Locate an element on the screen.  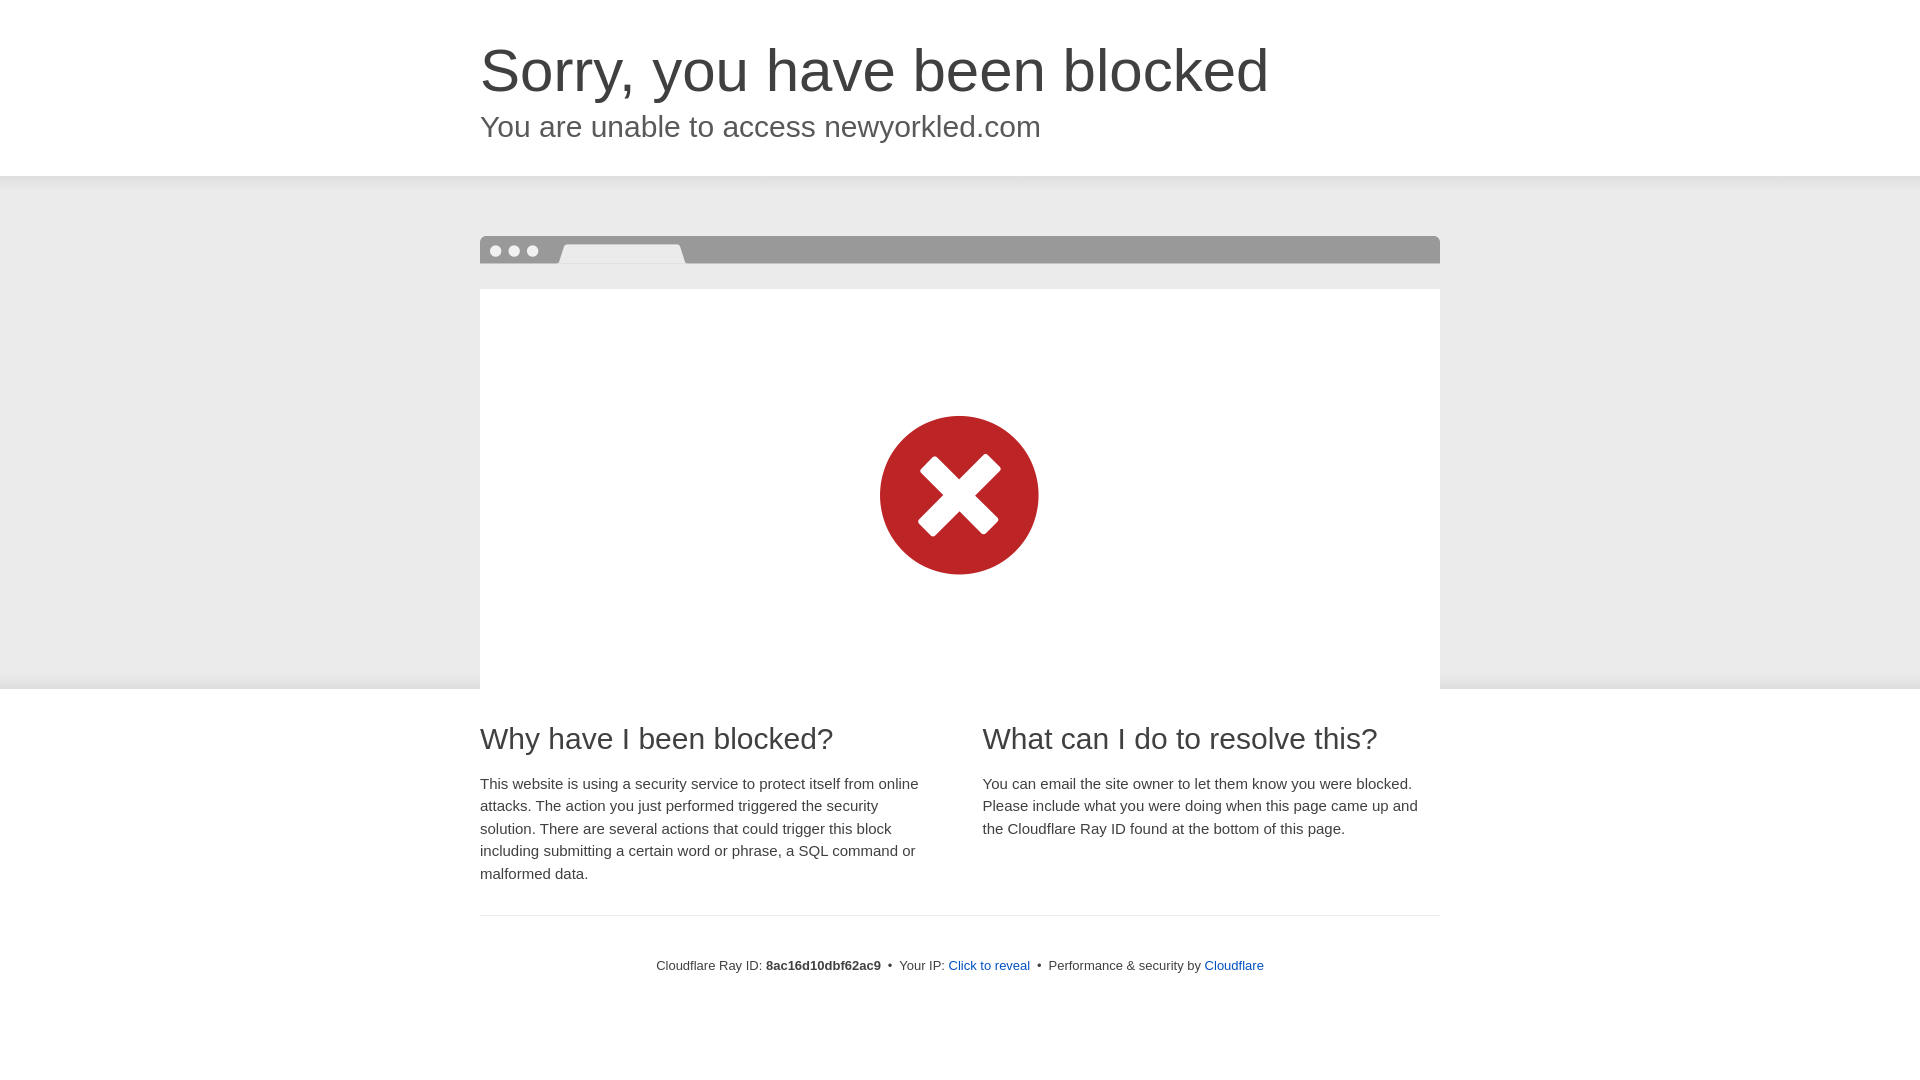
Cloudflare is located at coordinates (1234, 965).